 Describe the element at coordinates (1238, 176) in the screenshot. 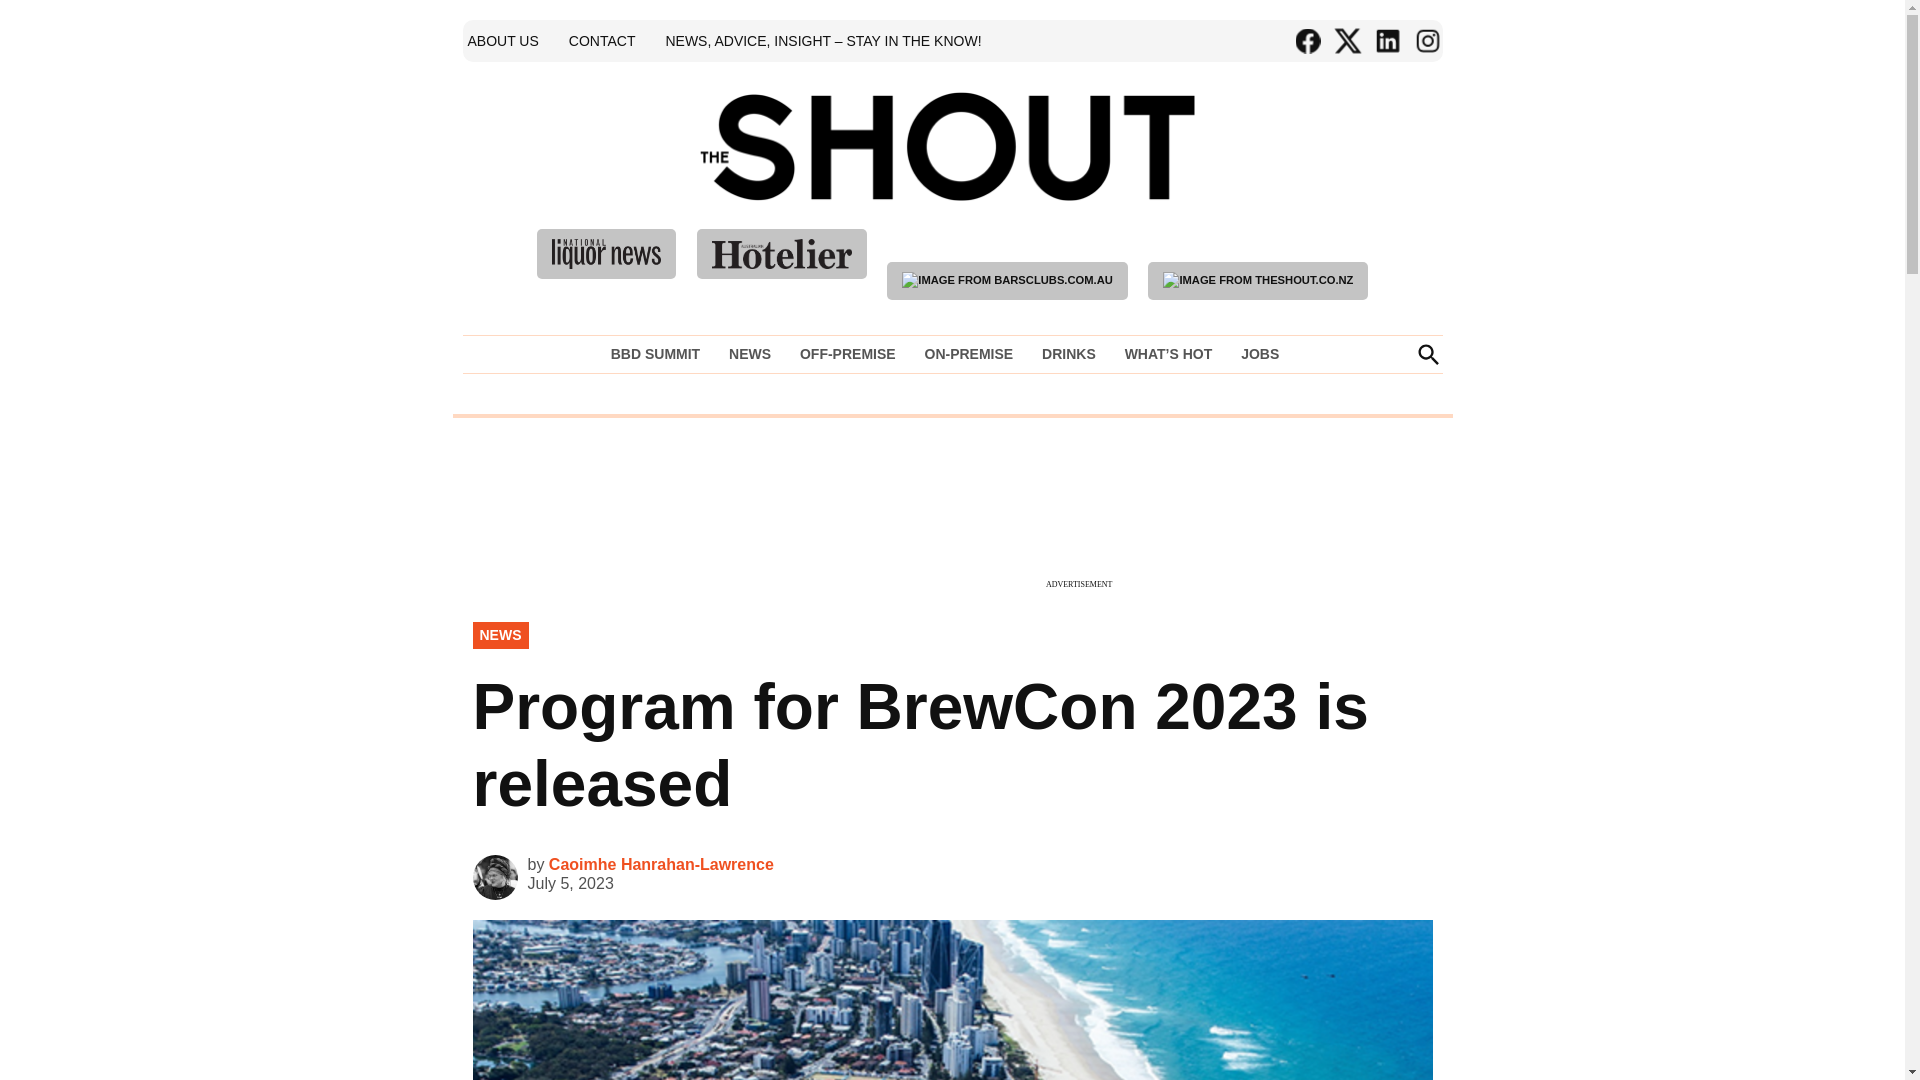

I see `The Shout` at that location.